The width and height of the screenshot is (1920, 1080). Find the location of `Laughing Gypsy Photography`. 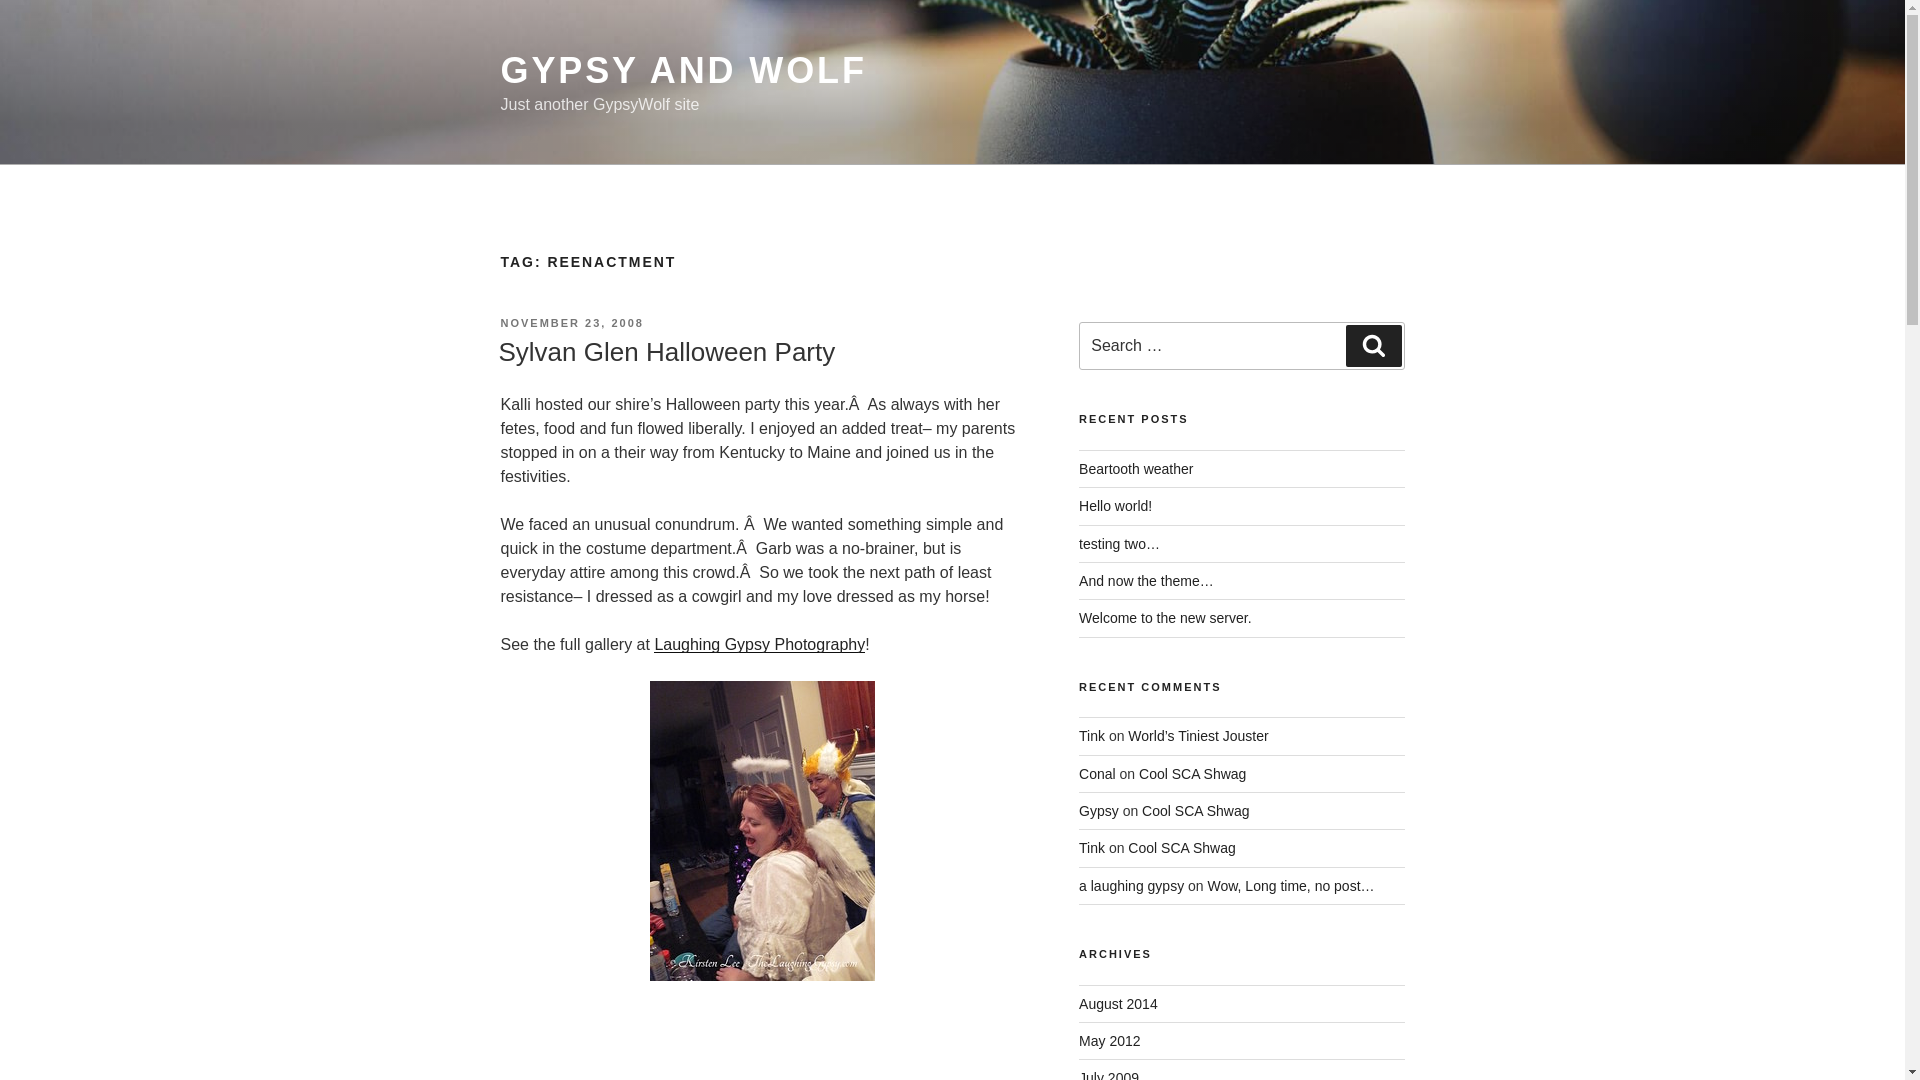

Laughing Gypsy Photography is located at coordinates (760, 644).